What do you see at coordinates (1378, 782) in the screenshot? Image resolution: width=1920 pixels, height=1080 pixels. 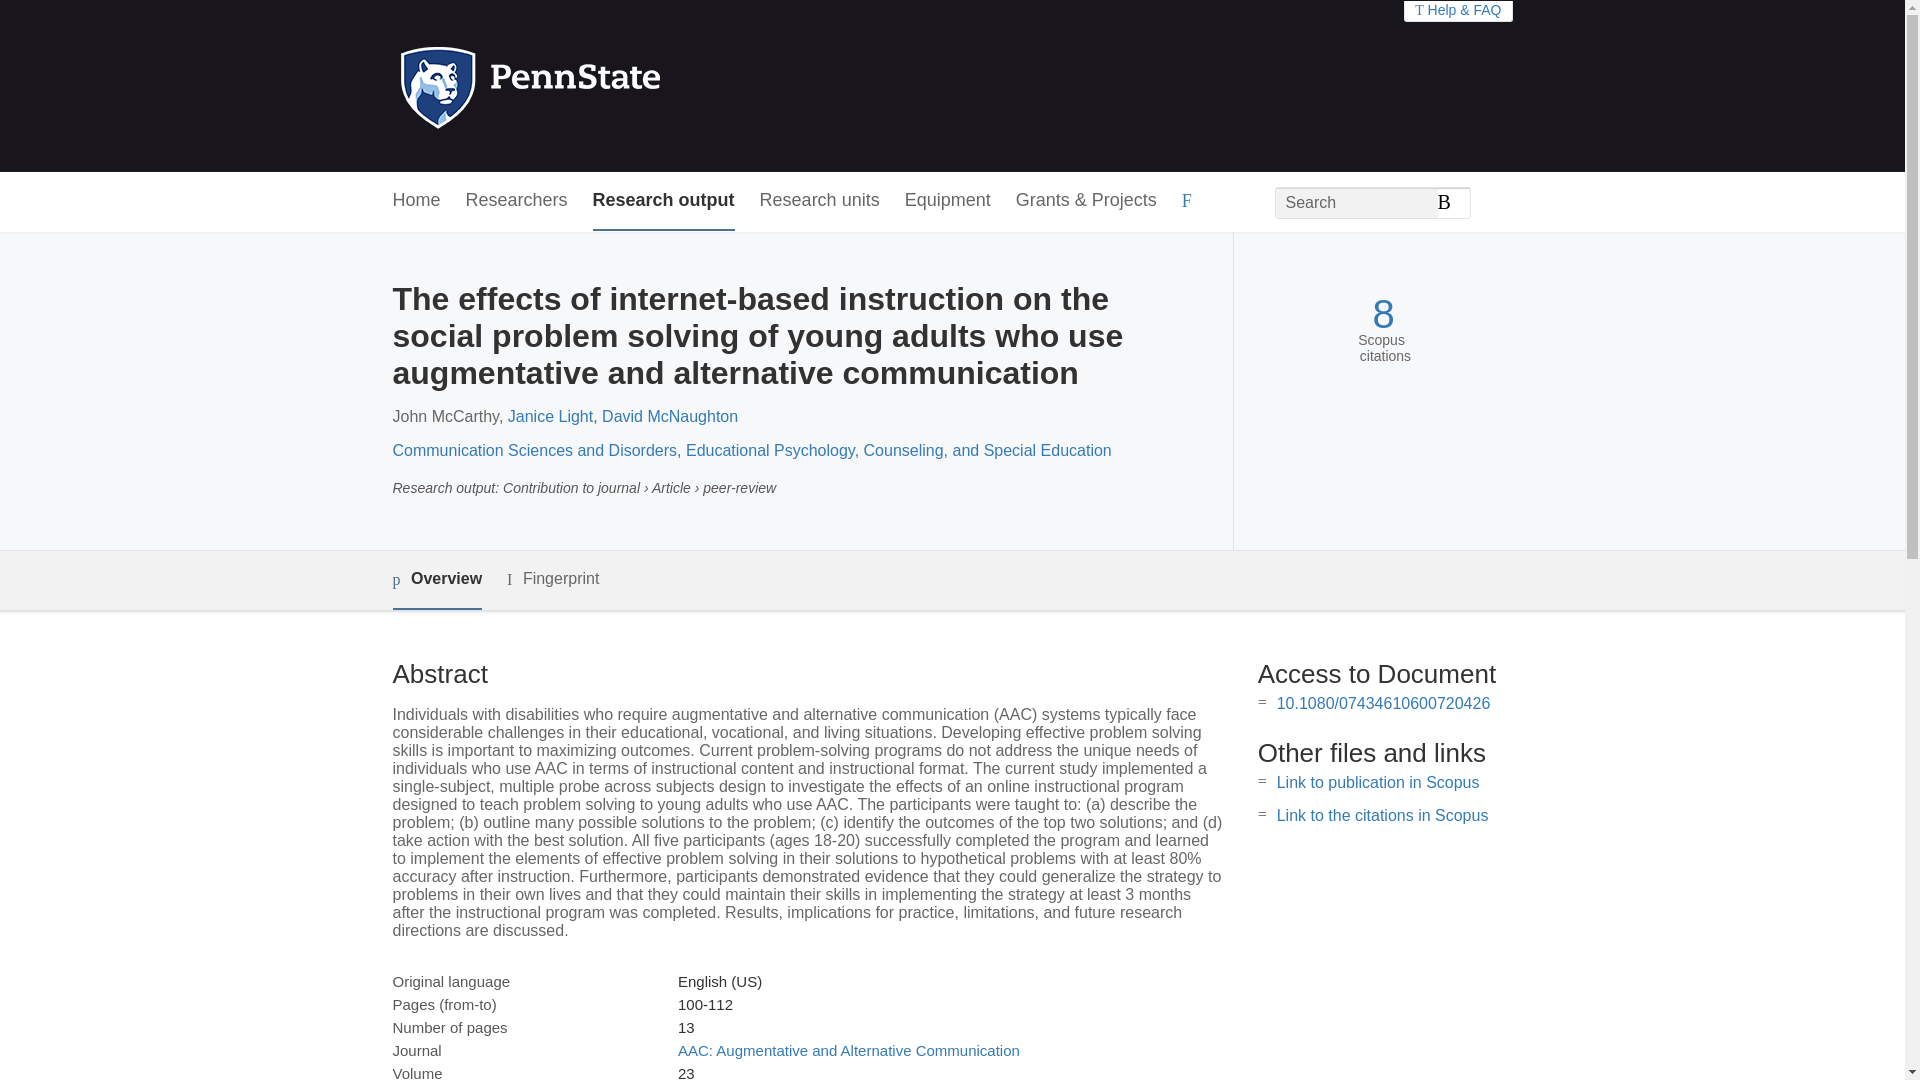 I see `Link to publication in Scopus` at bounding box center [1378, 782].